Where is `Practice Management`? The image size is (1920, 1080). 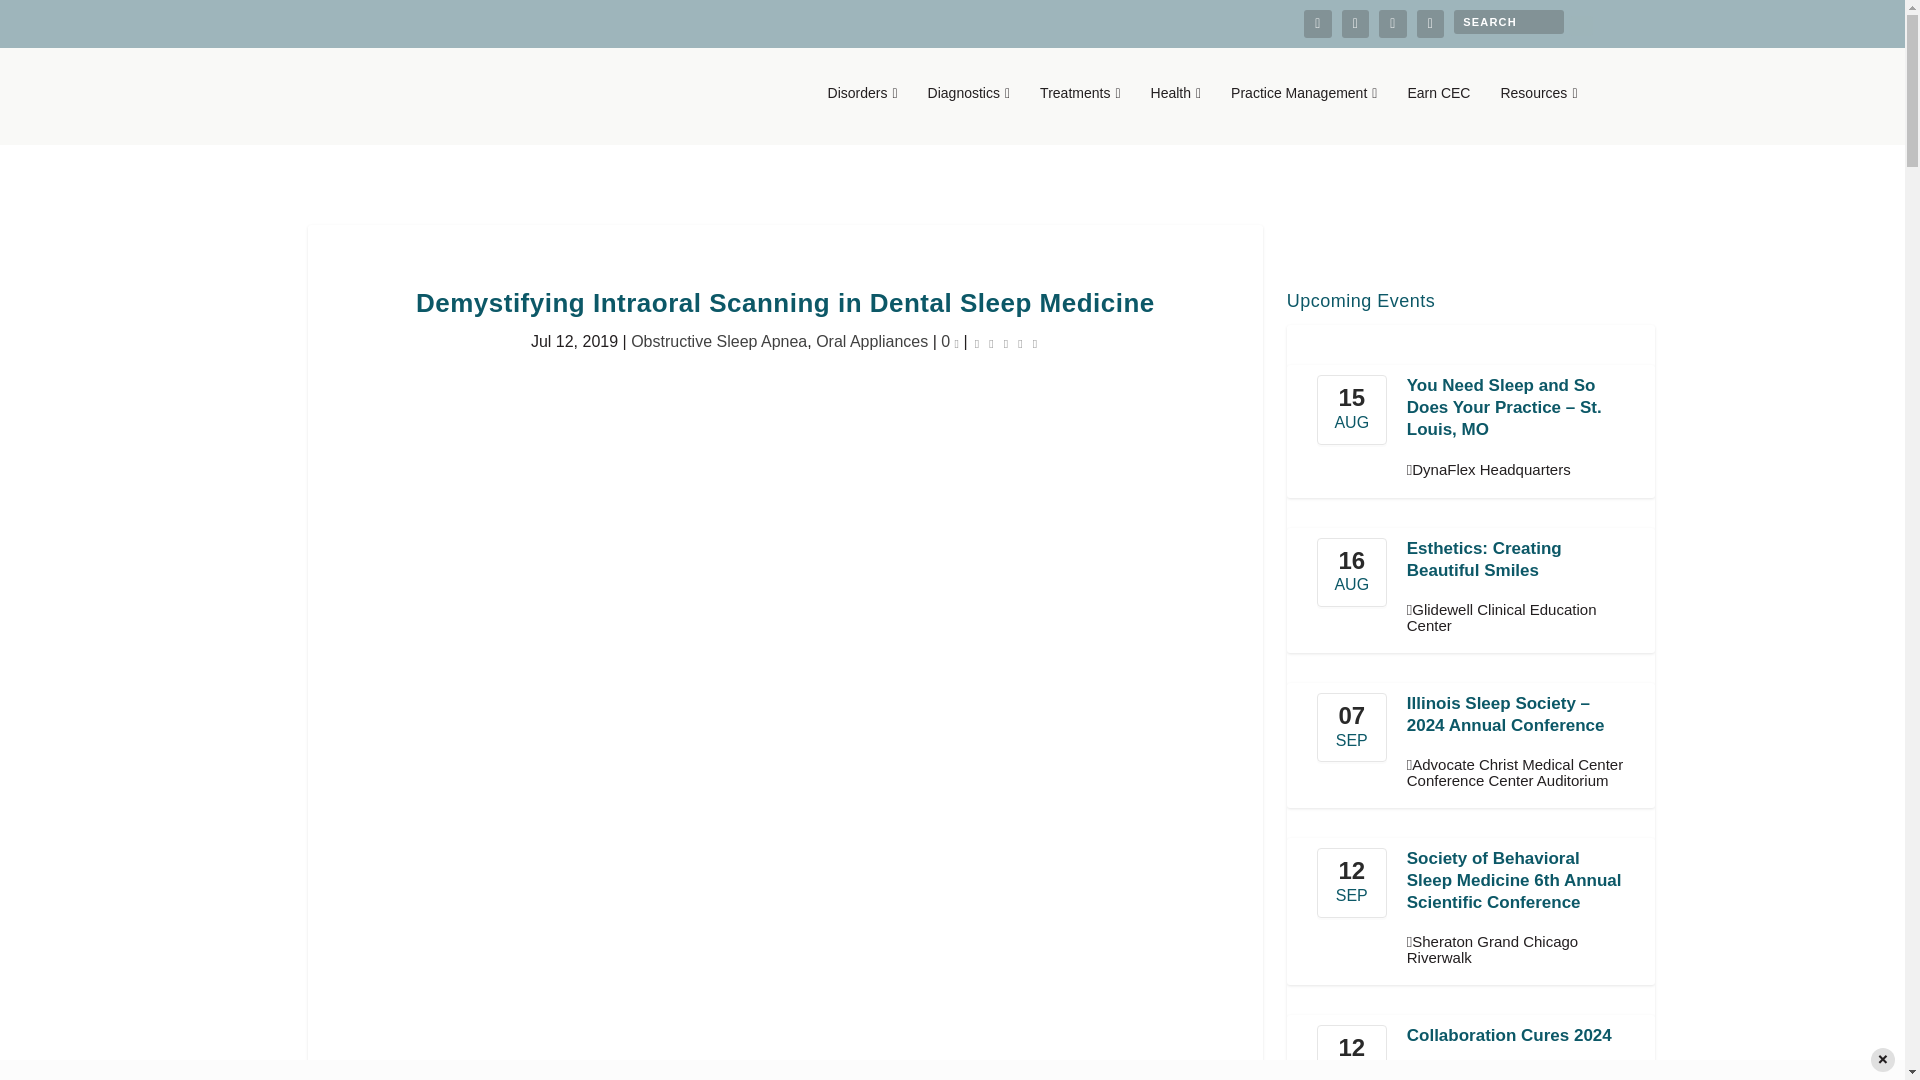
Practice Management is located at coordinates (1303, 114).